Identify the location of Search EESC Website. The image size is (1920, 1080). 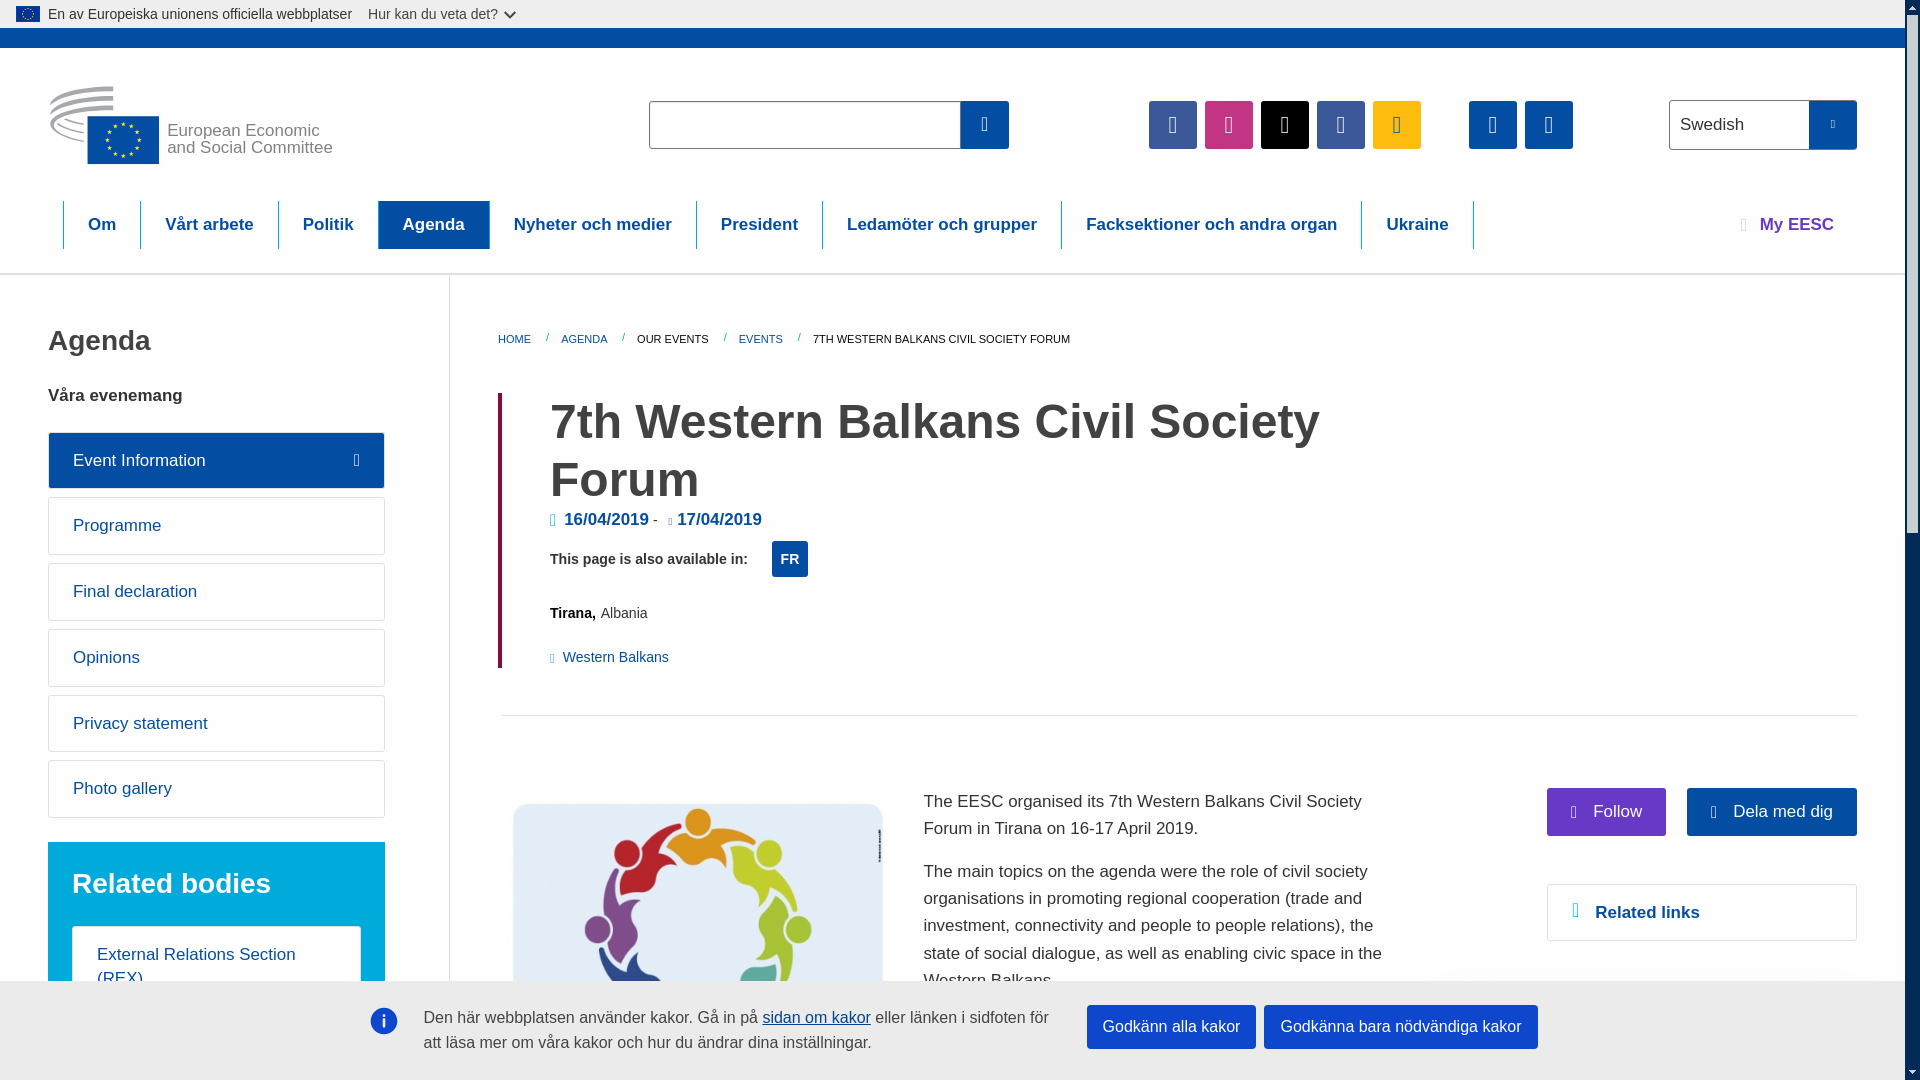
(985, 124).